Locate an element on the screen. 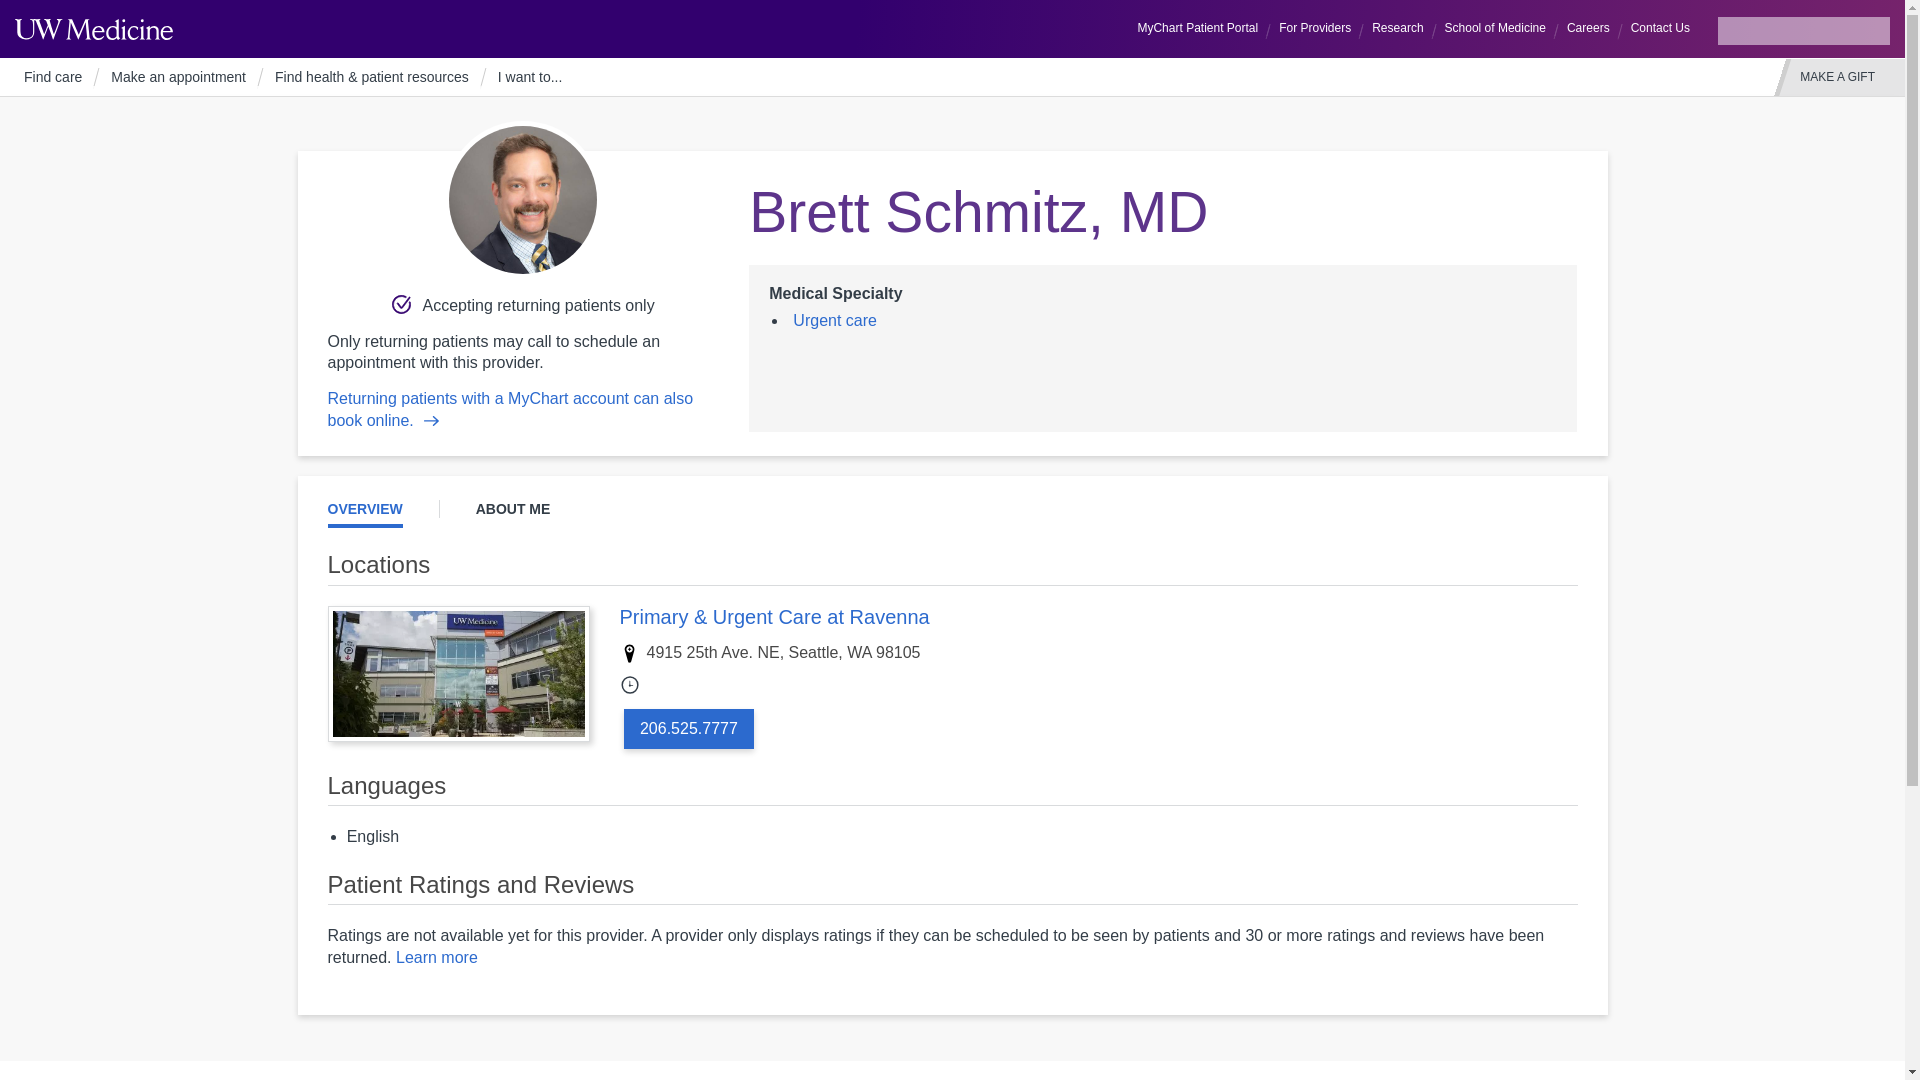  Find care is located at coordinates (52, 78).